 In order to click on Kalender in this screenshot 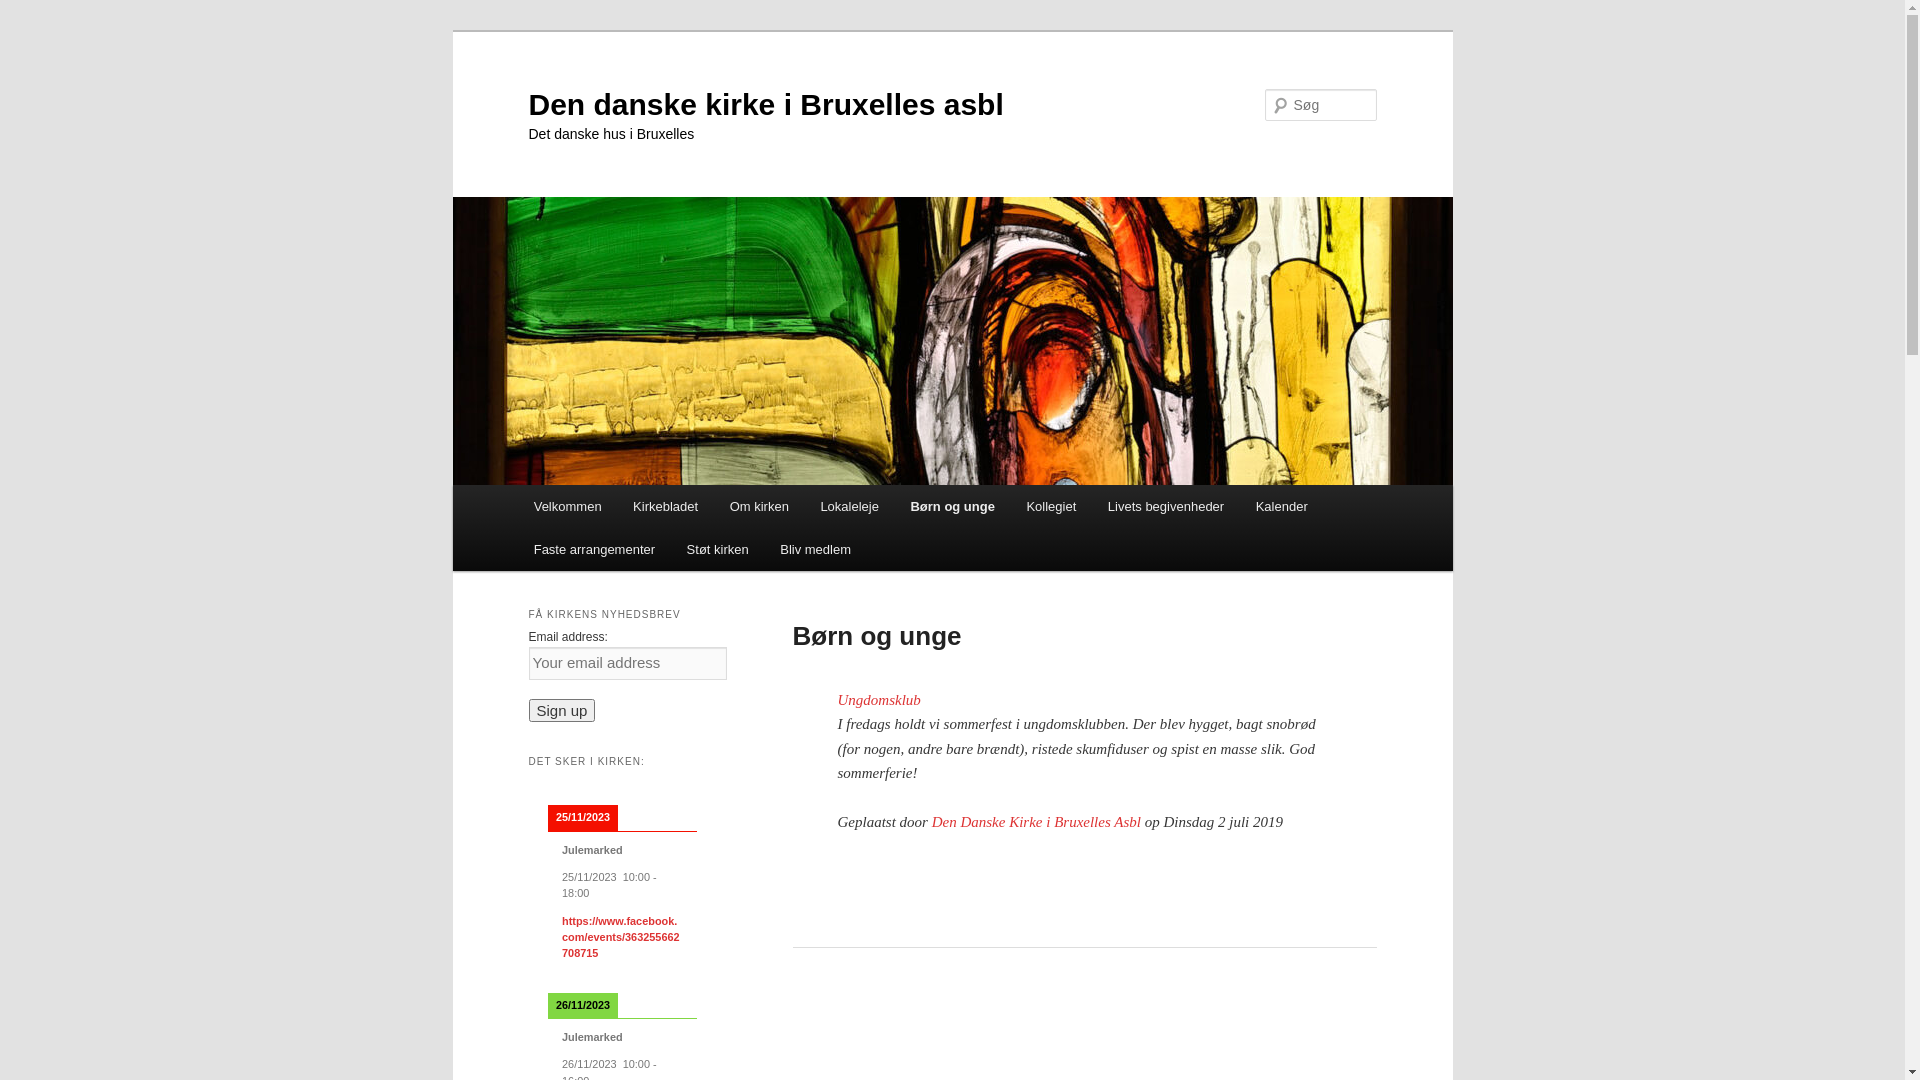, I will do `click(1282, 506)`.